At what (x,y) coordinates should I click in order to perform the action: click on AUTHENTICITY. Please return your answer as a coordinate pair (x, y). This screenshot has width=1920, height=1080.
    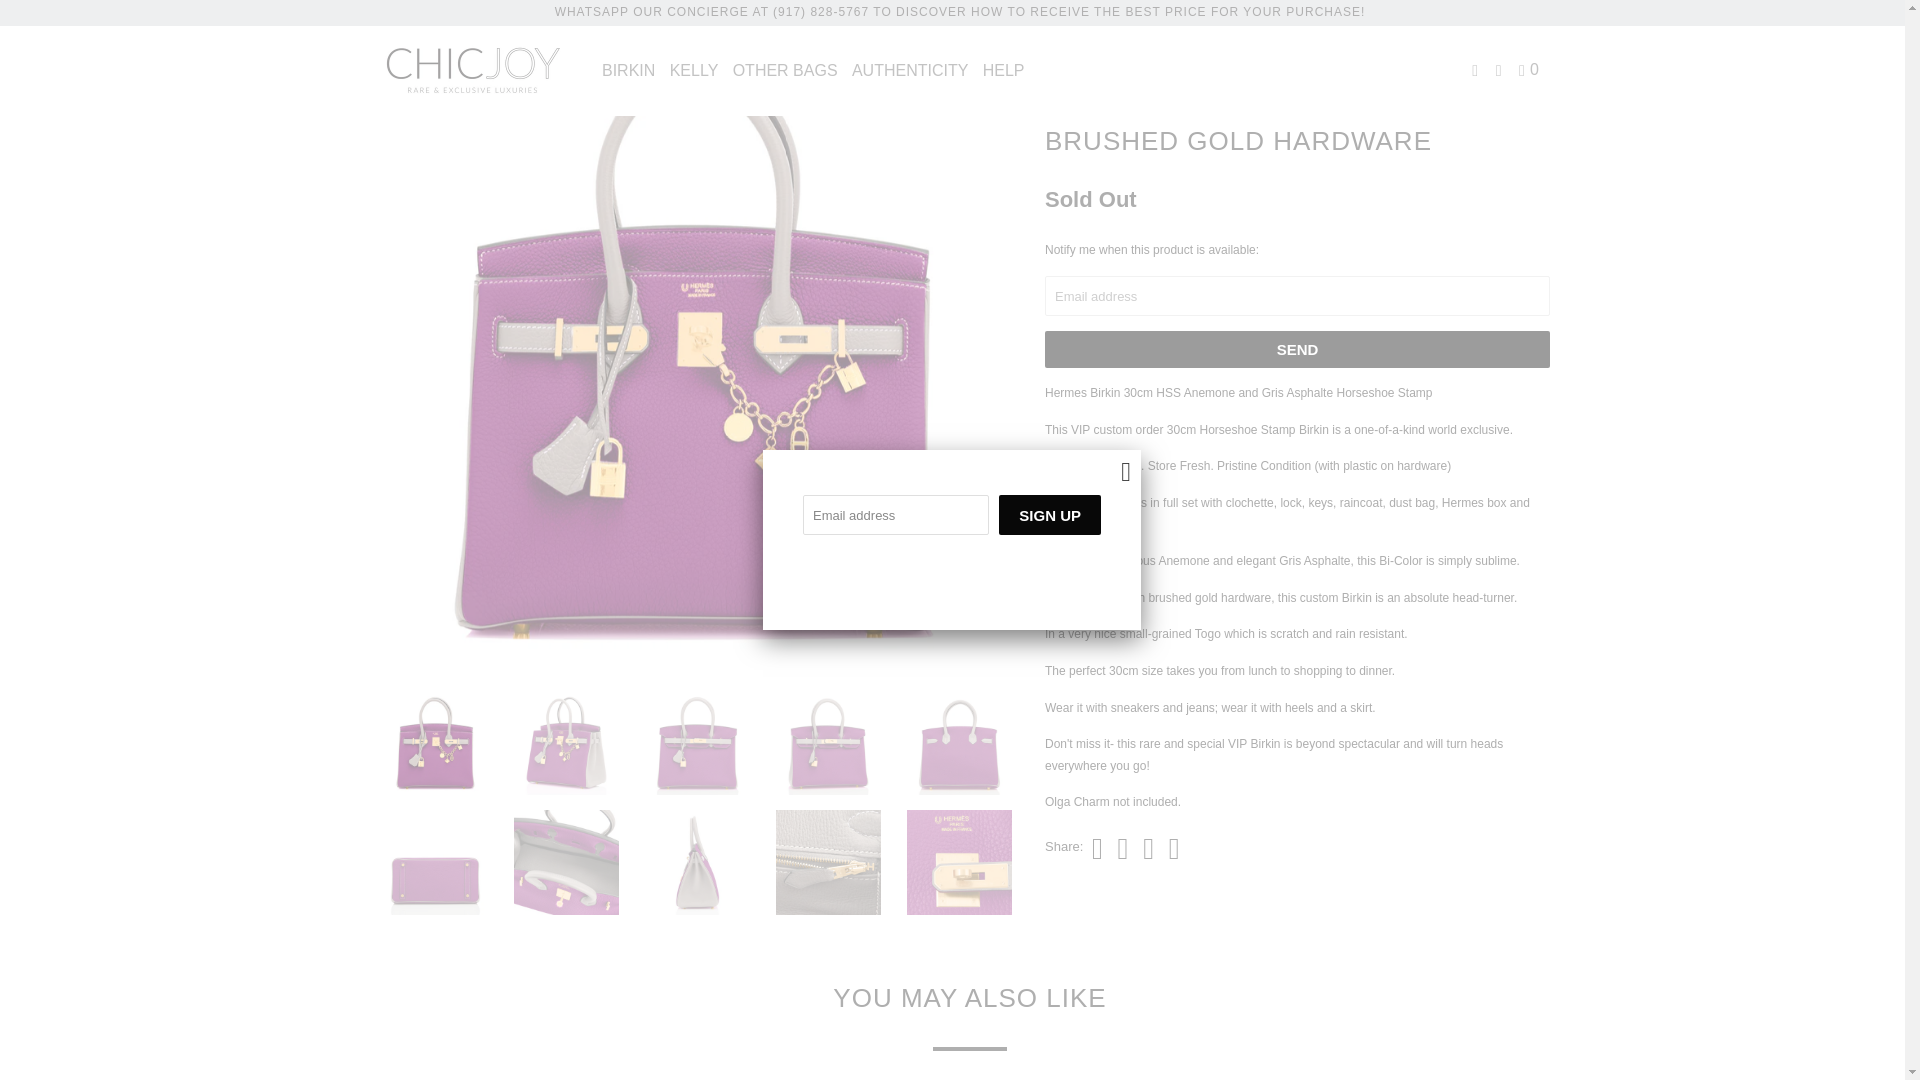
    Looking at the image, I should click on (910, 69).